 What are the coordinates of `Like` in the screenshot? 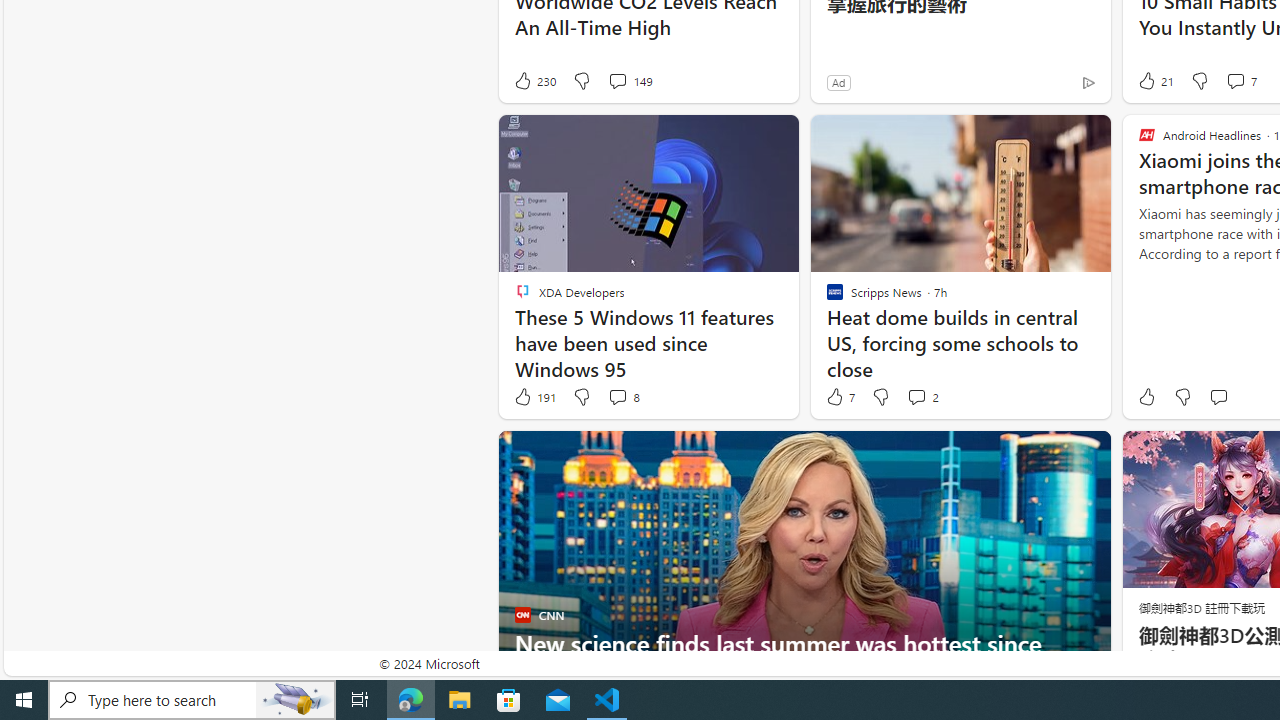 It's located at (1146, 397).